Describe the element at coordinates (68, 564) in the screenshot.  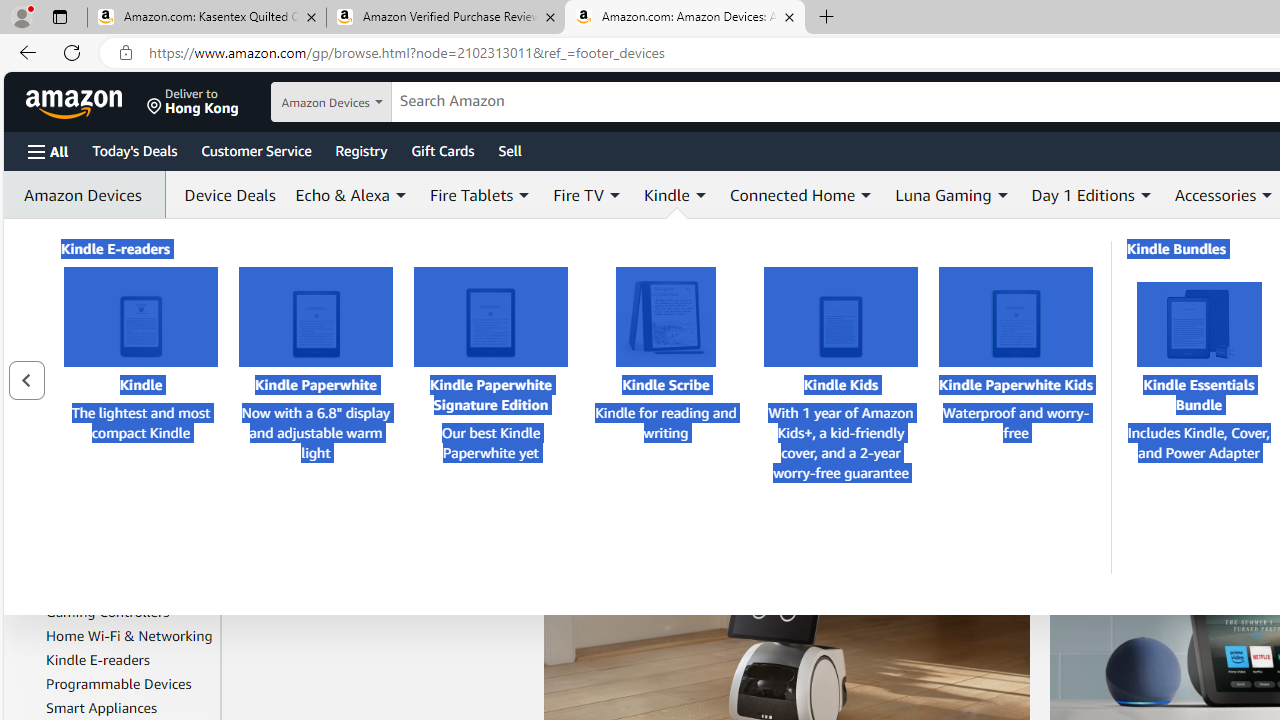
I see `Fire TV` at that location.